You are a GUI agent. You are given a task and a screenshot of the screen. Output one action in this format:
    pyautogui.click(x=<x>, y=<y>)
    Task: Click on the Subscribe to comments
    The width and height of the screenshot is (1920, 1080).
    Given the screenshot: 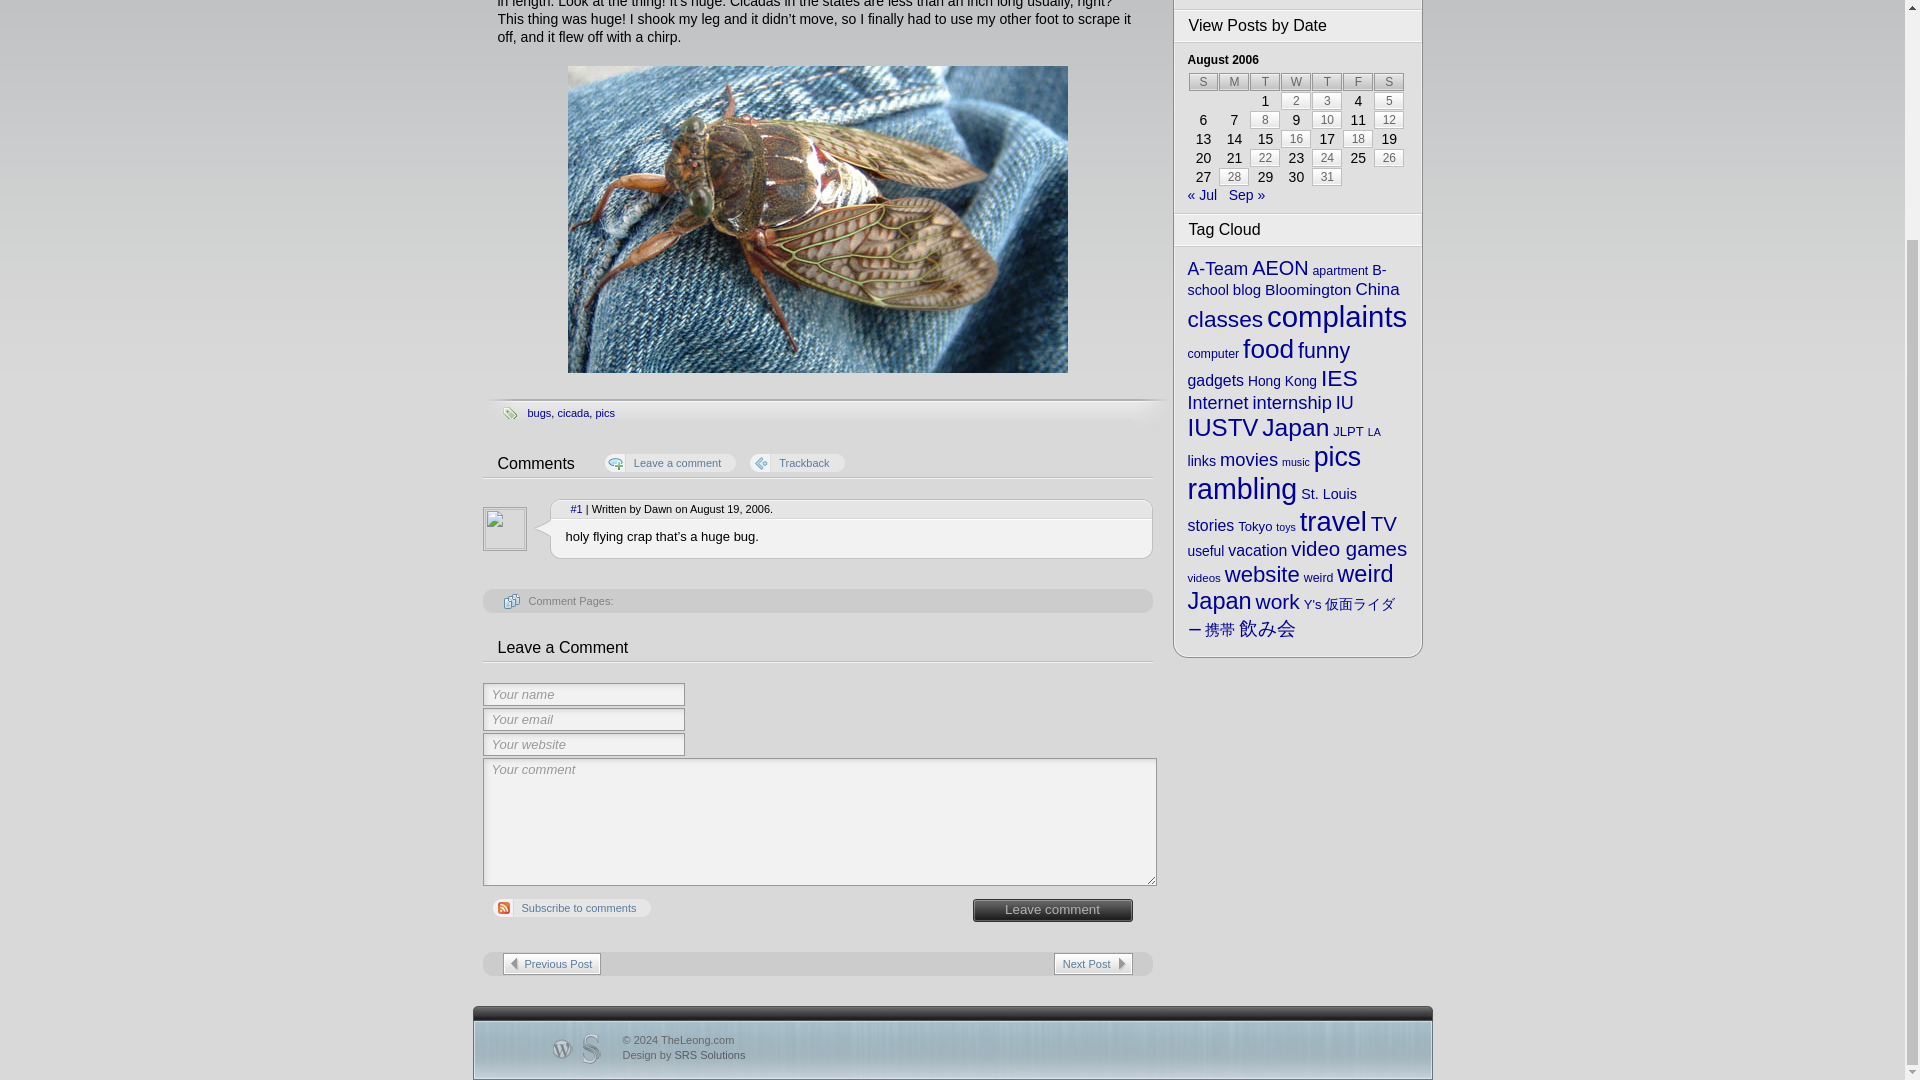 What is the action you would take?
    pyautogui.click(x=570, y=907)
    